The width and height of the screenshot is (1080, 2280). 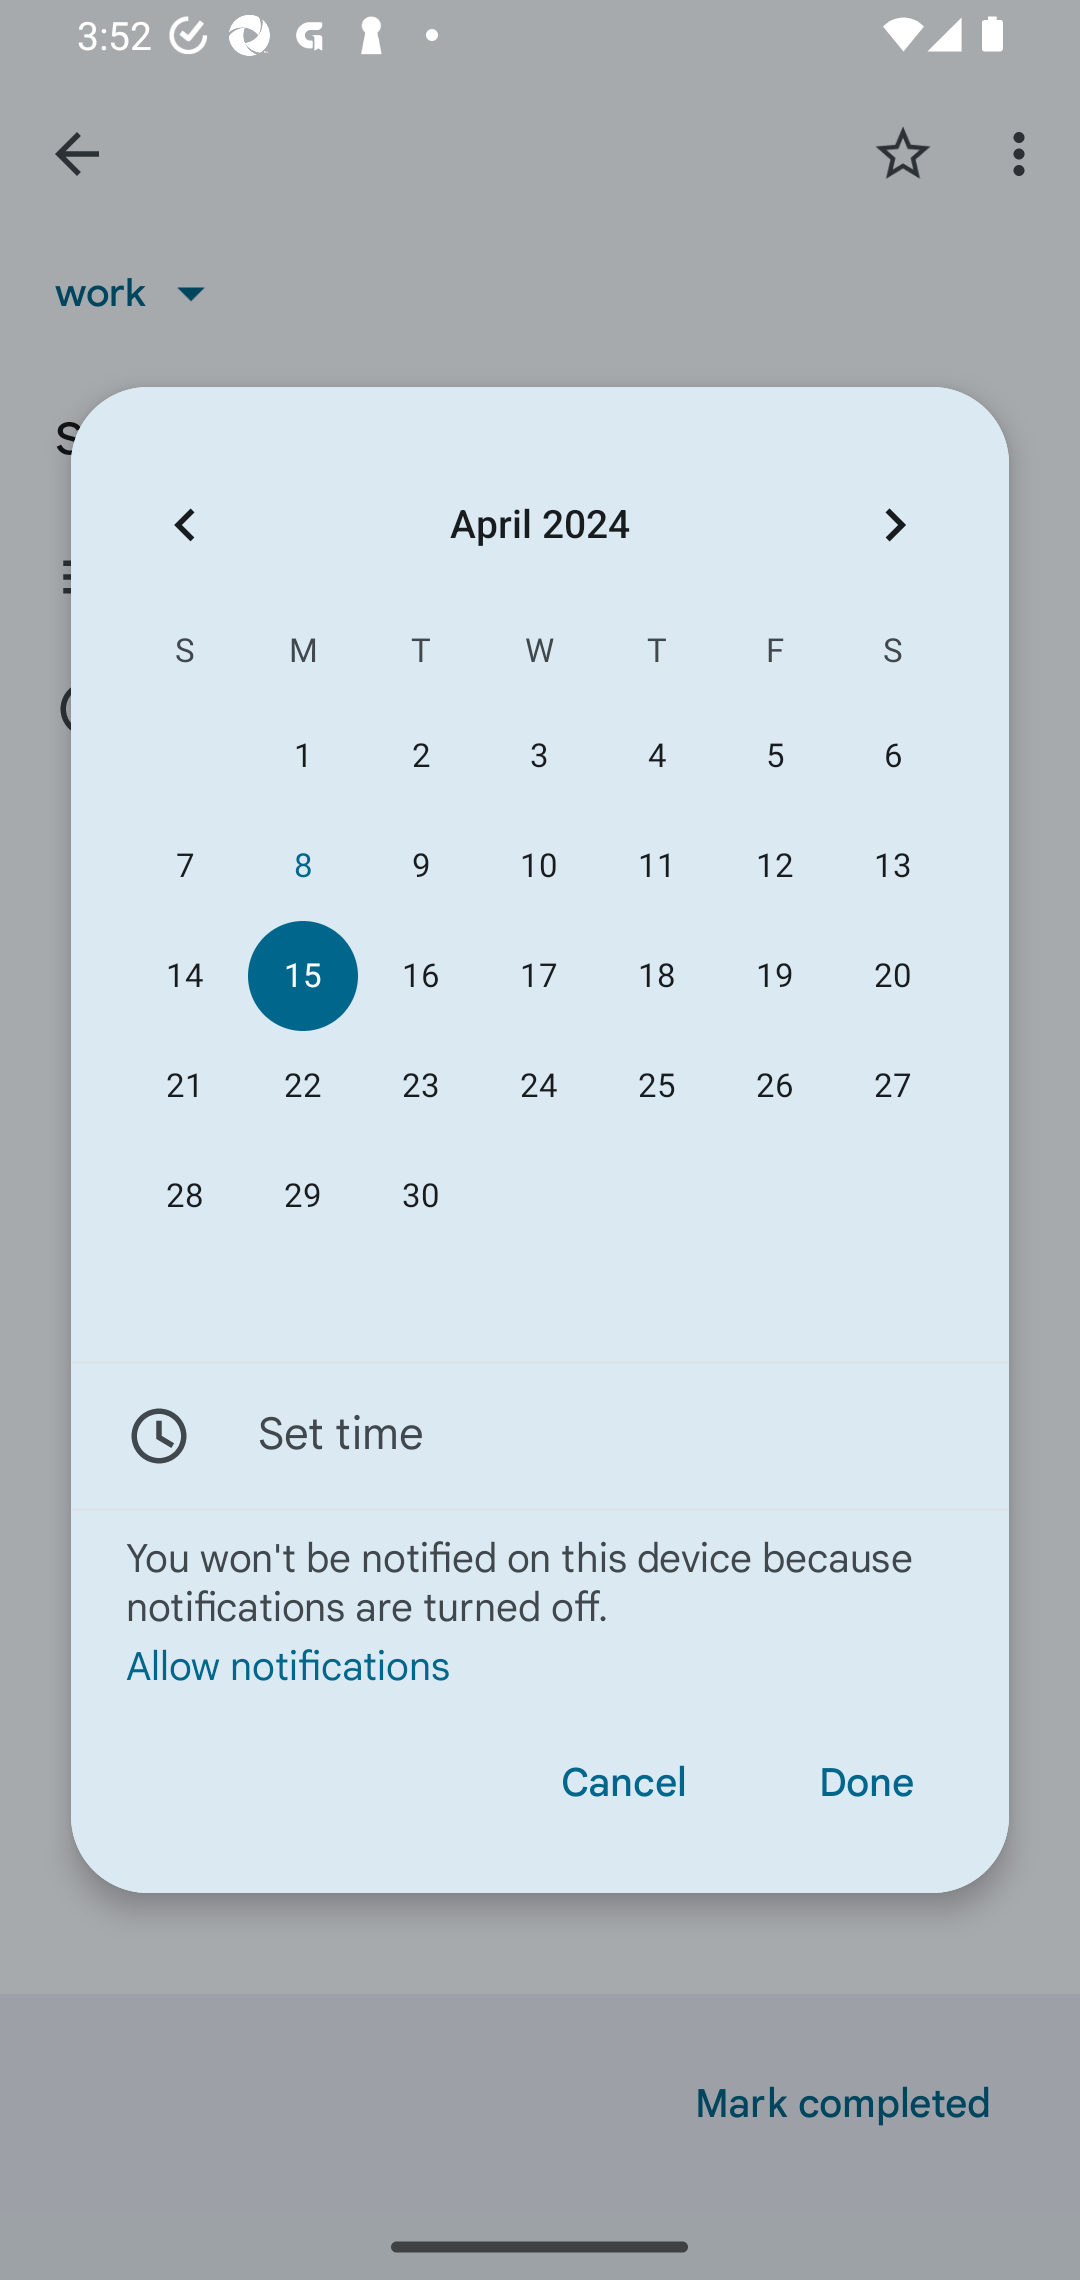 What do you see at coordinates (538, 976) in the screenshot?
I see `17 17 April 2024` at bounding box center [538, 976].